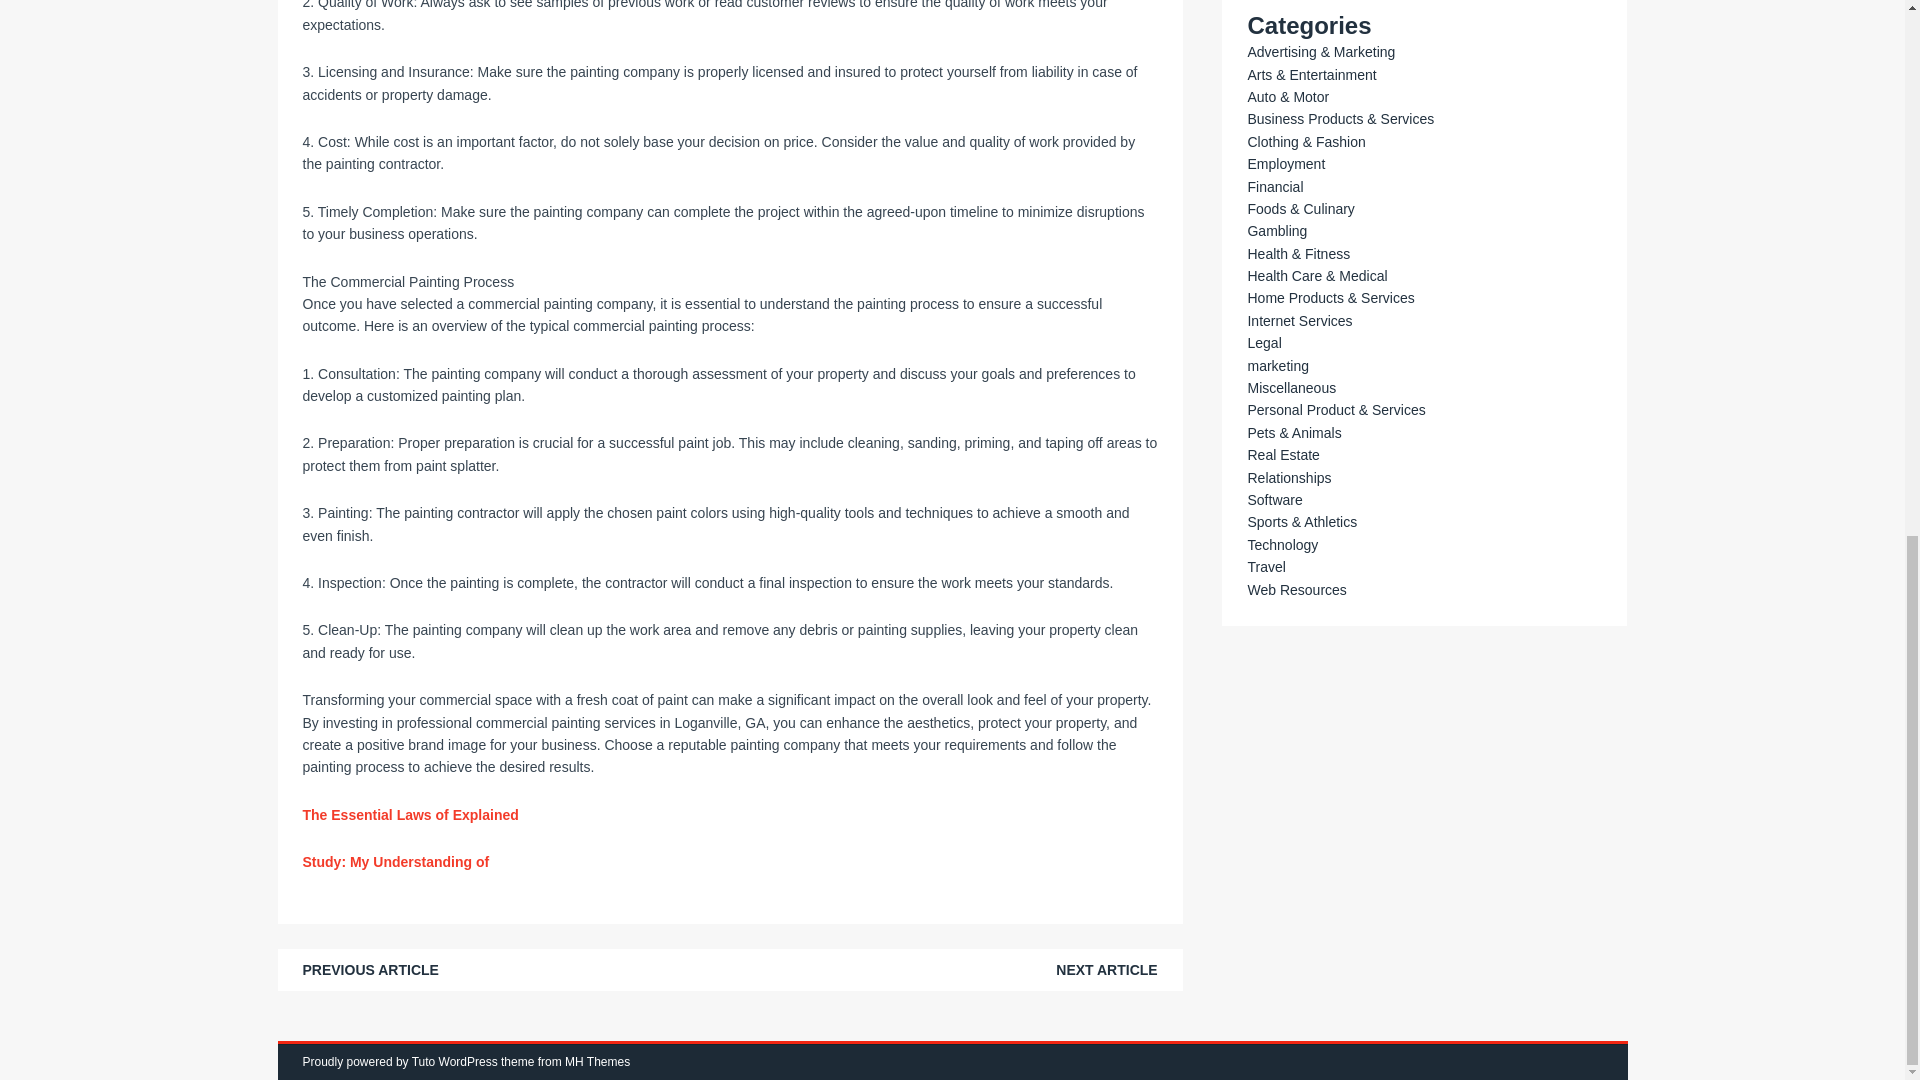 The width and height of the screenshot is (1920, 1080). I want to click on Financial, so click(1274, 187).